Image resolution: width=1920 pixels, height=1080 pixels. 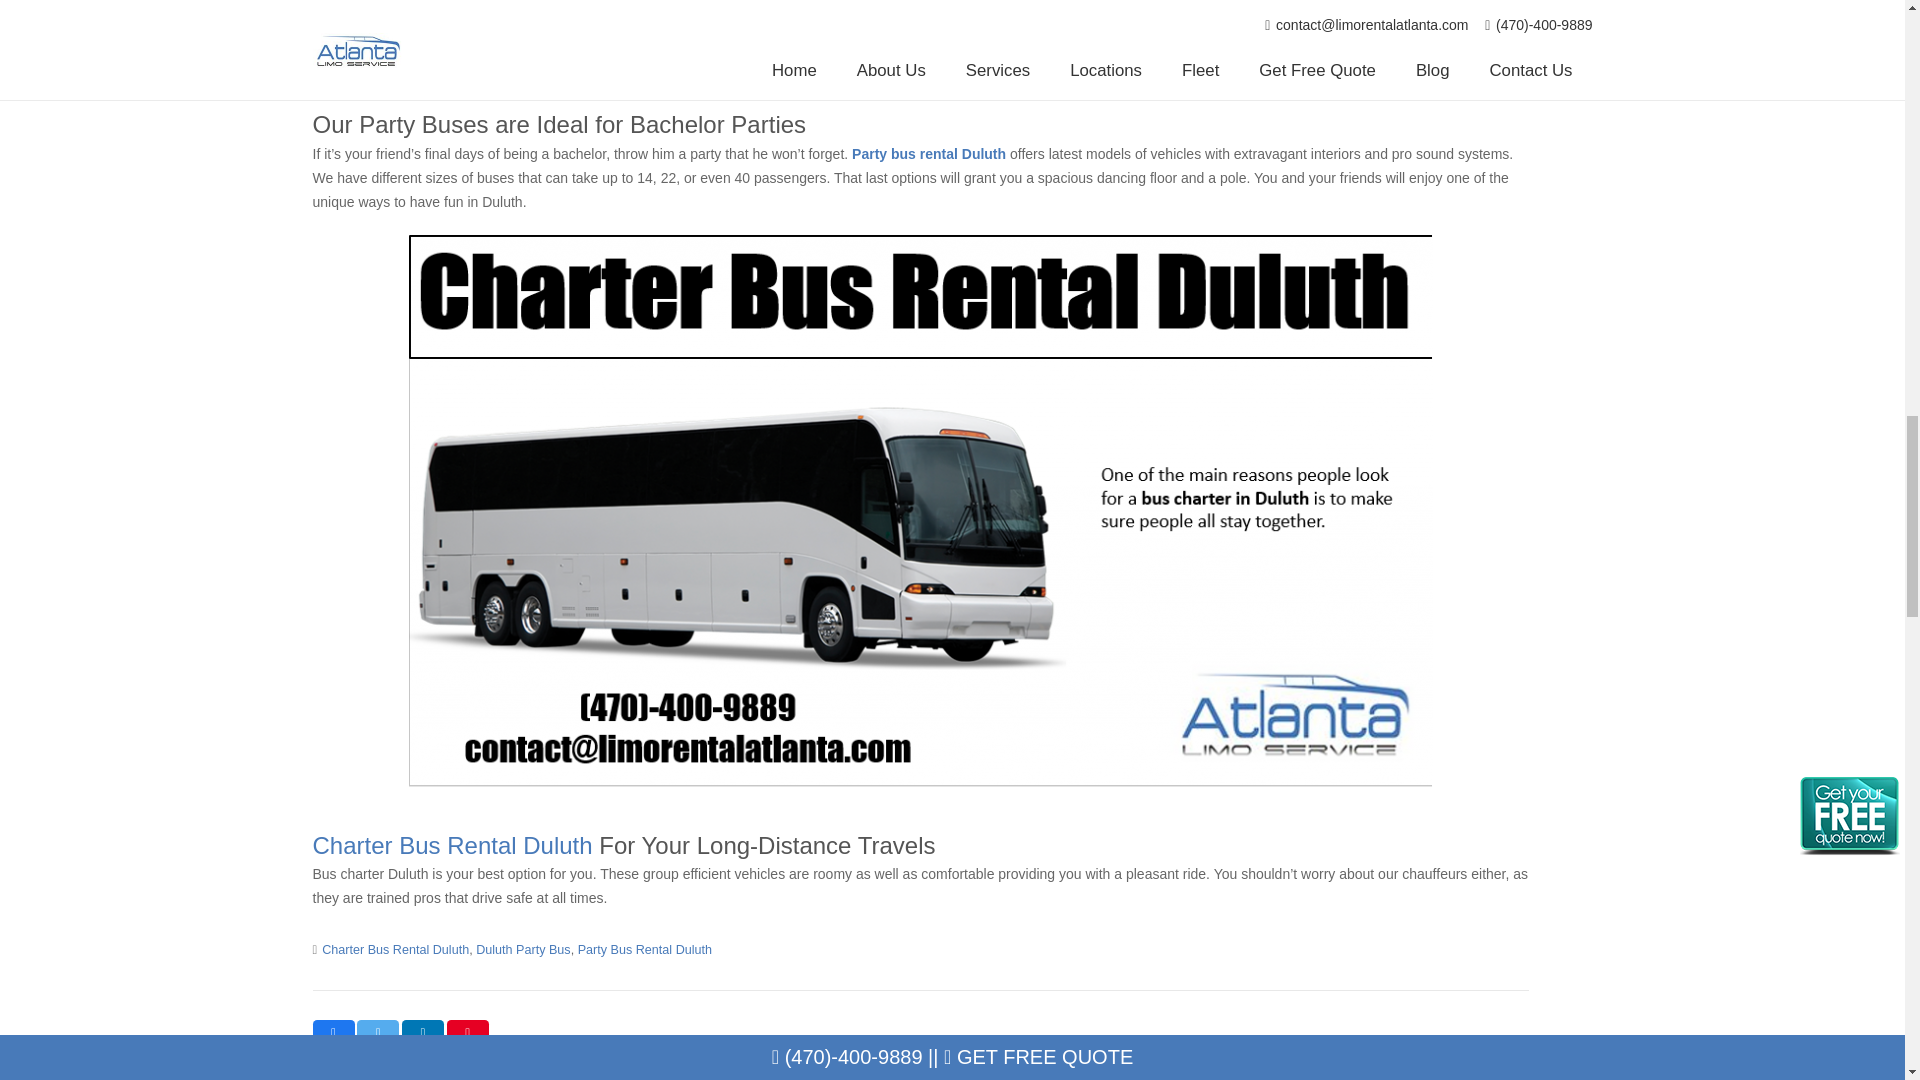 I want to click on Party bus rental Duluth, so click(x=929, y=154).